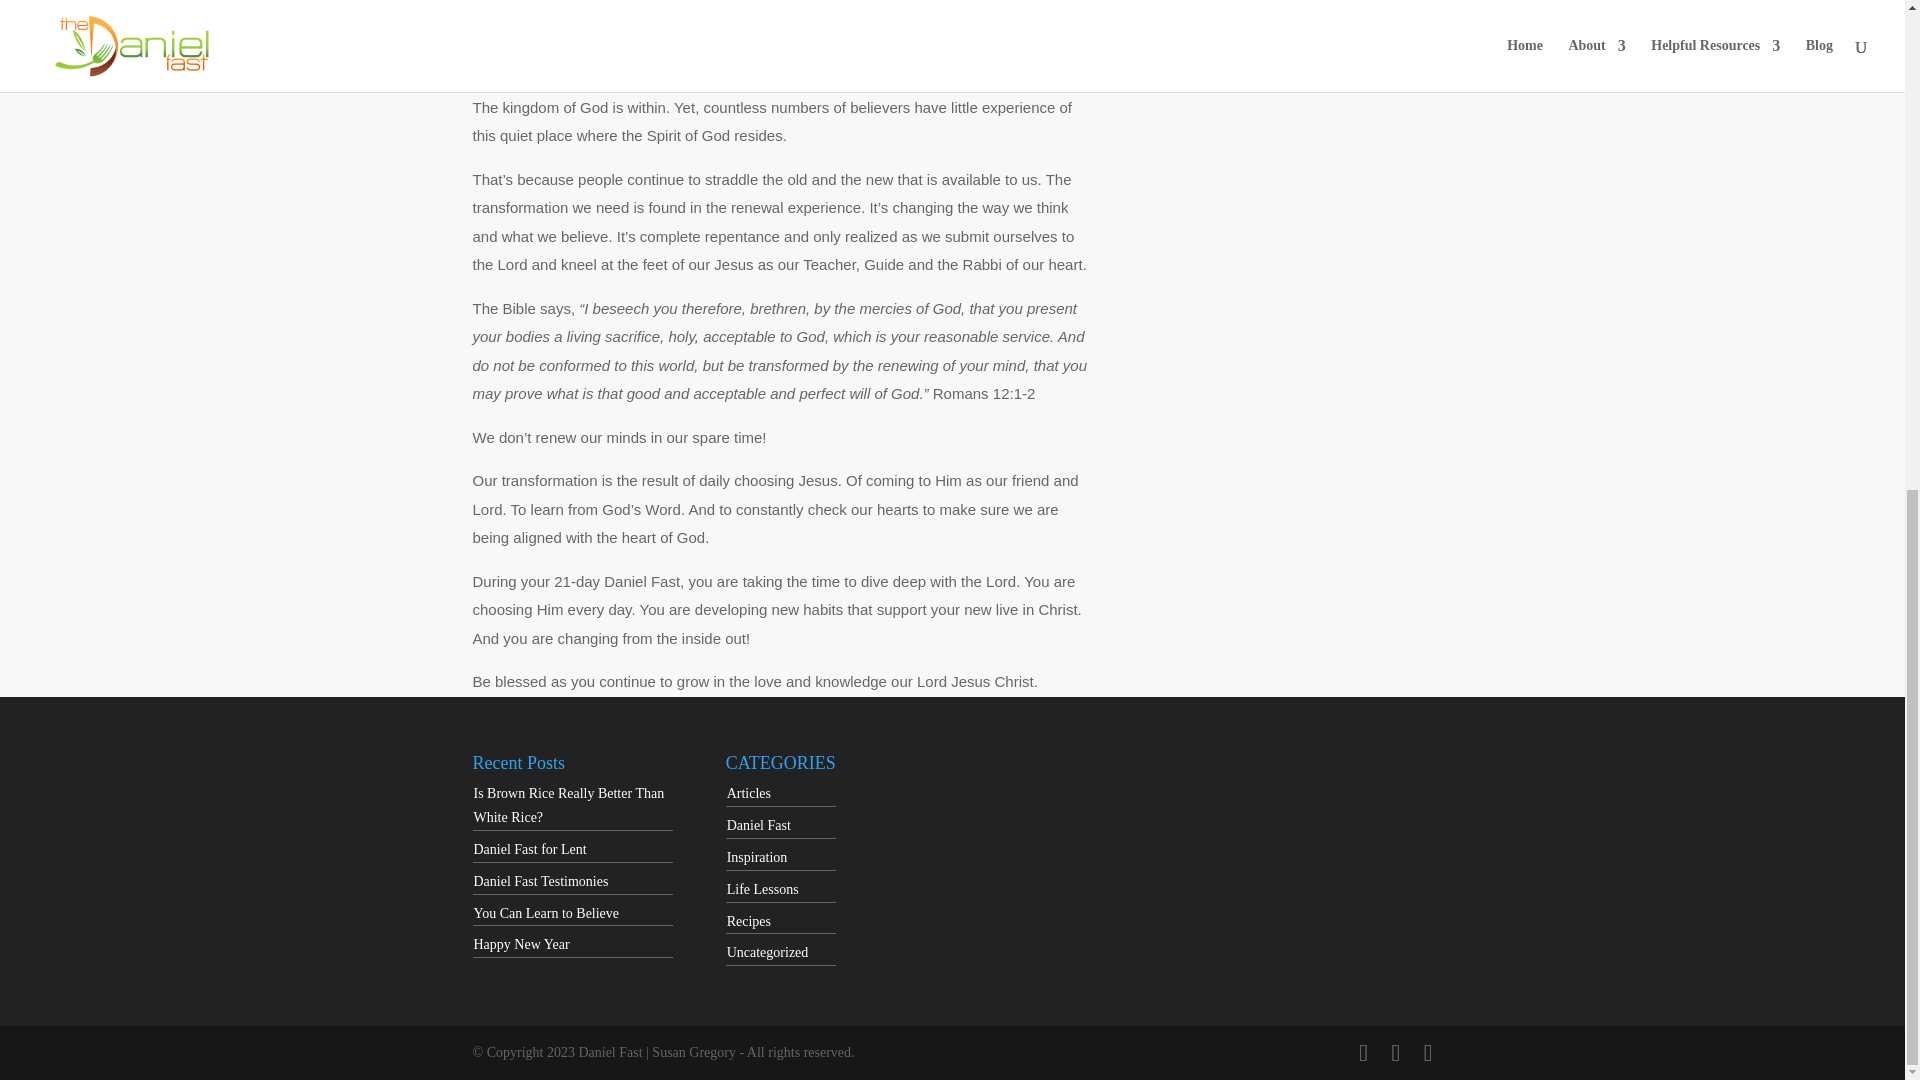 The width and height of the screenshot is (1920, 1080). I want to click on Happy New Year, so click(522, 944).